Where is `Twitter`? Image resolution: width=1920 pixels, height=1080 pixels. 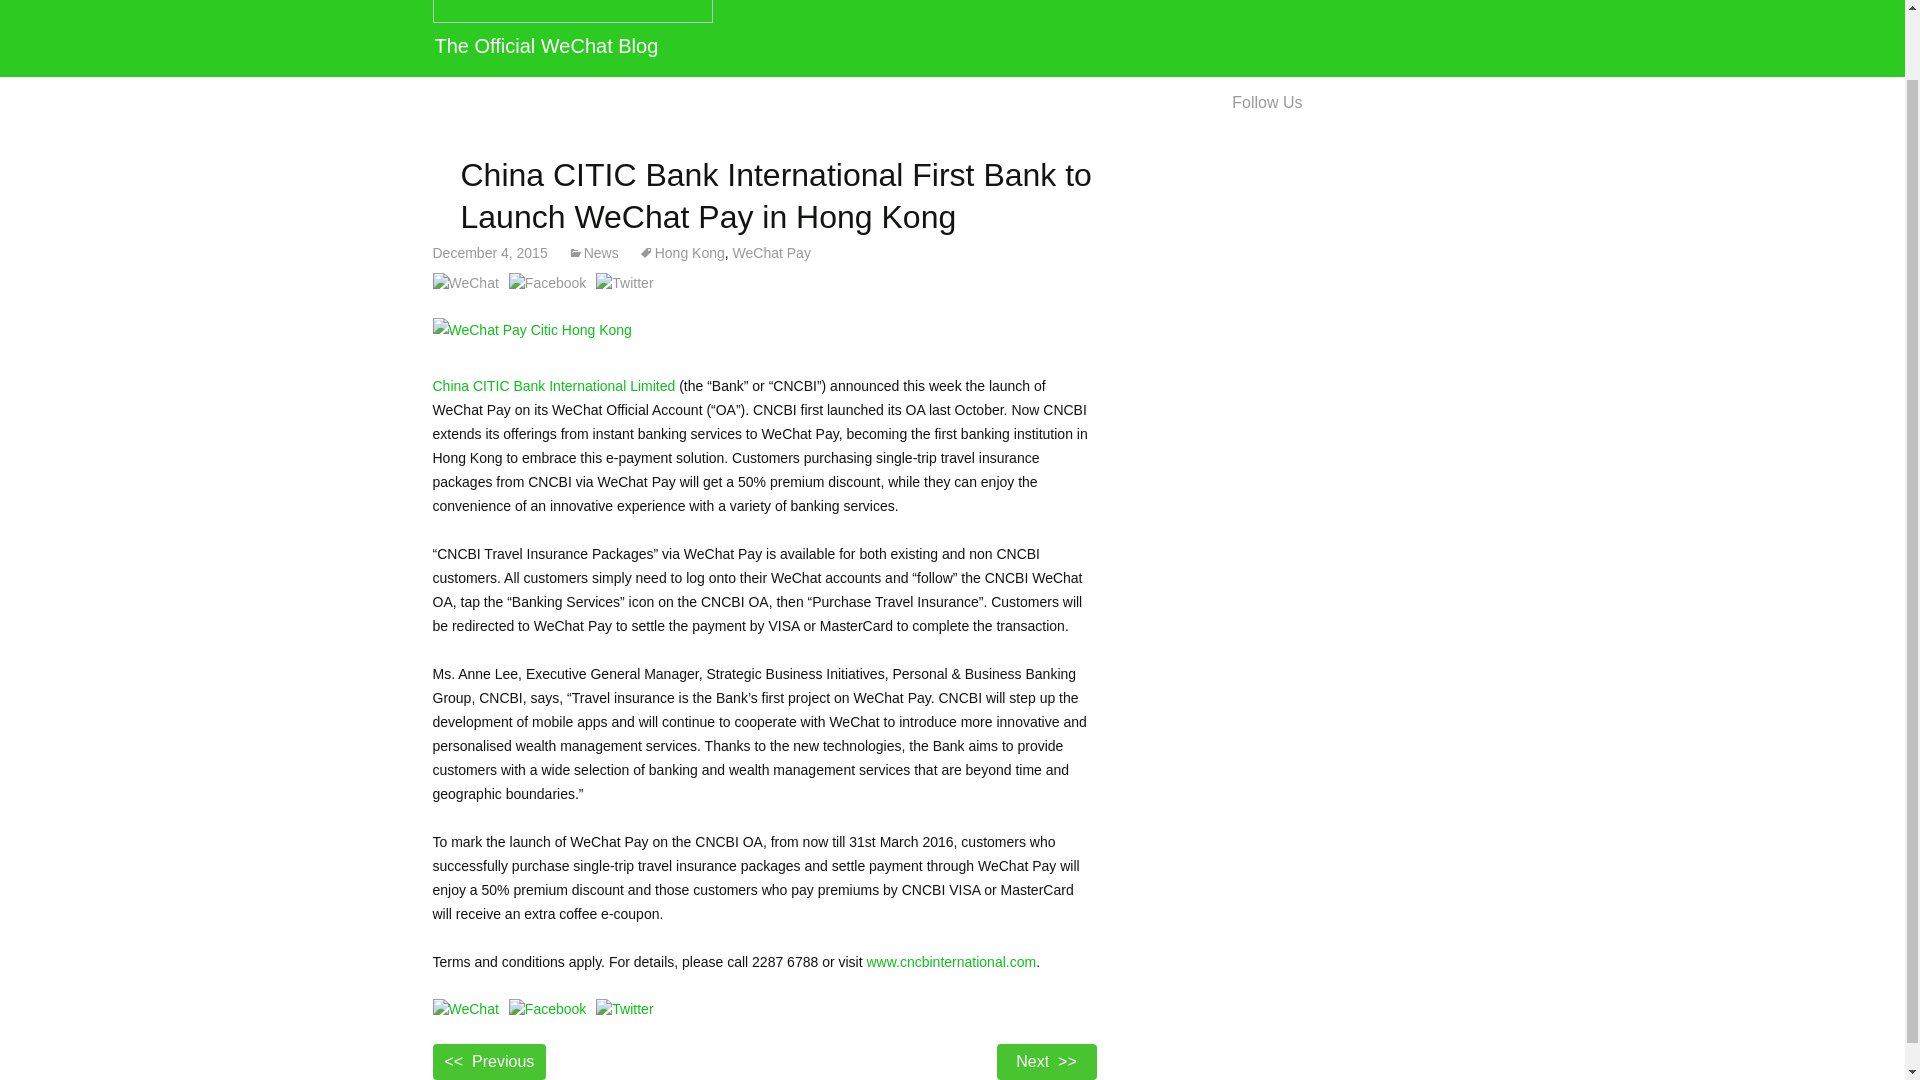 Twitter is located at coordinates (1378, 102).